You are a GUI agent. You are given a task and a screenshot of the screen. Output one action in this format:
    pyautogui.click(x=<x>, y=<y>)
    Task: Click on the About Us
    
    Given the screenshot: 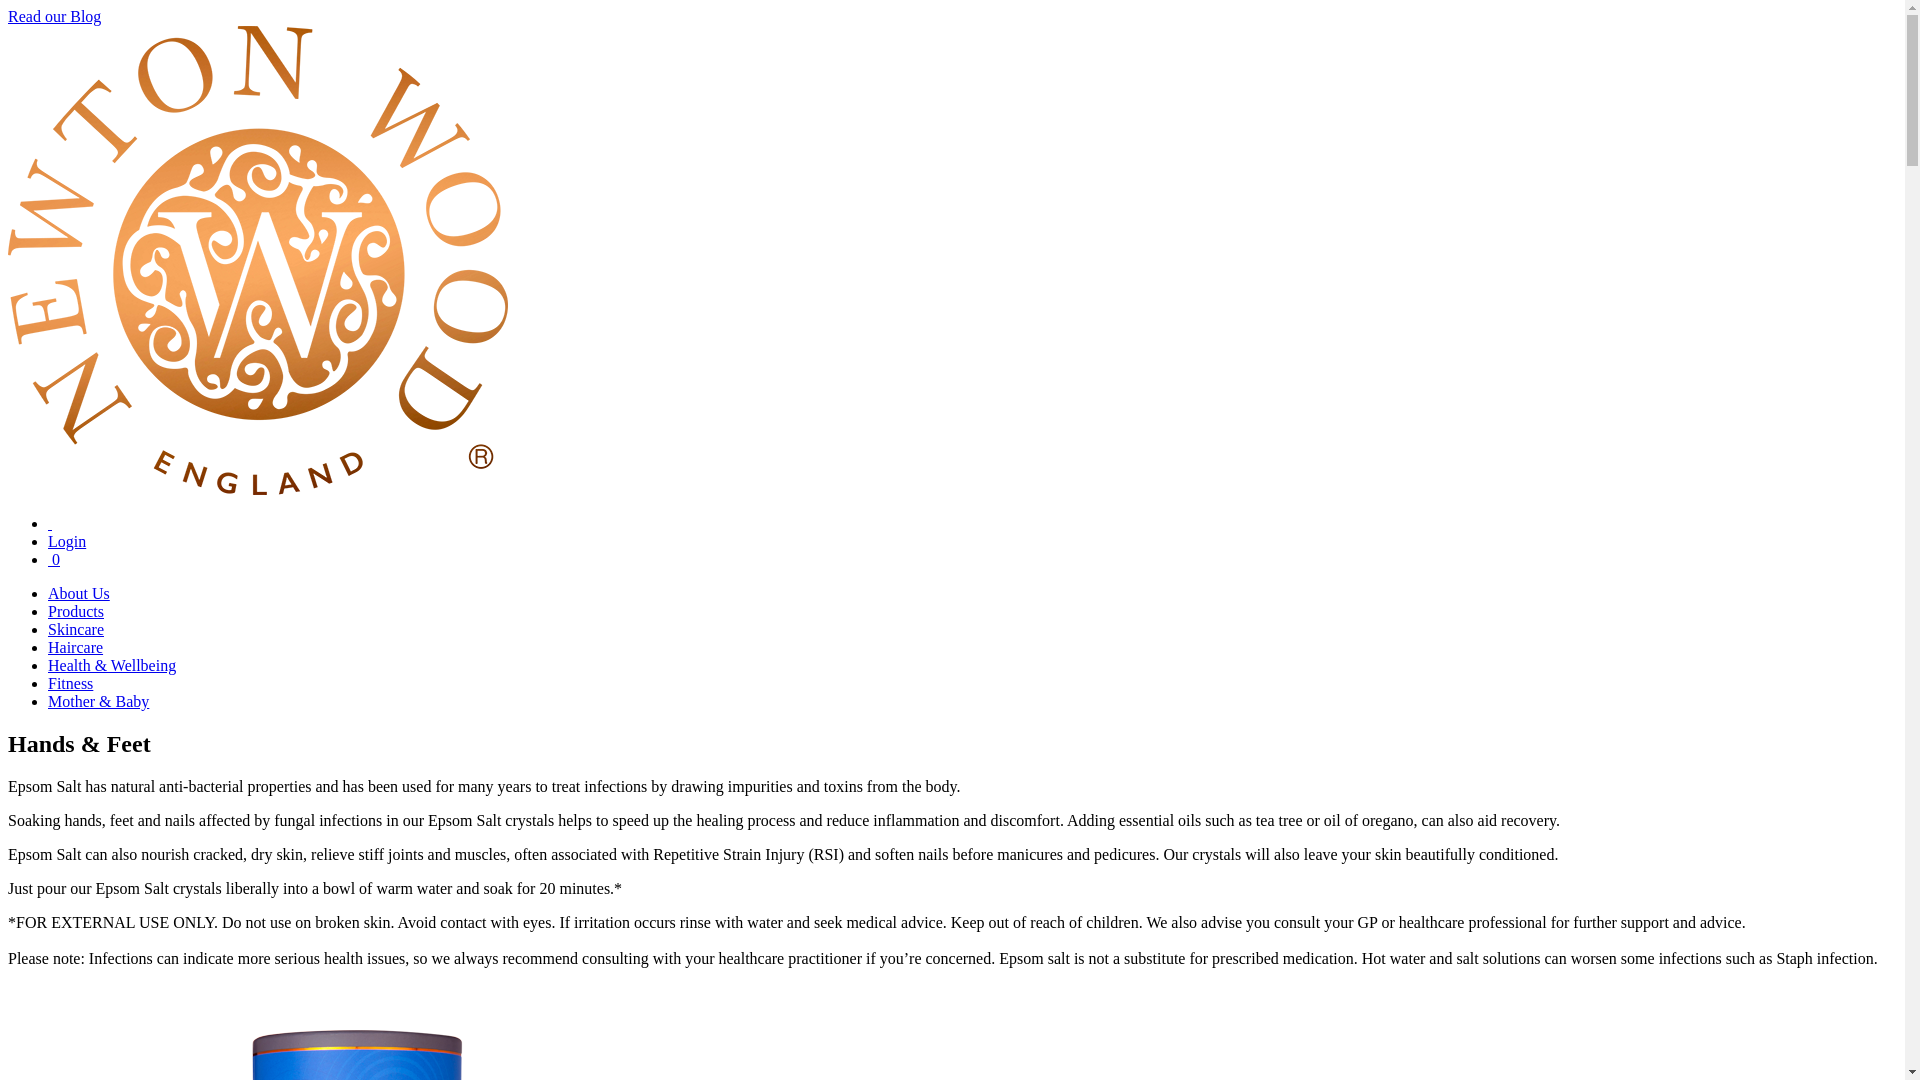 What is the action you would take?
    pyautogui.click(x=78, y=593)
    